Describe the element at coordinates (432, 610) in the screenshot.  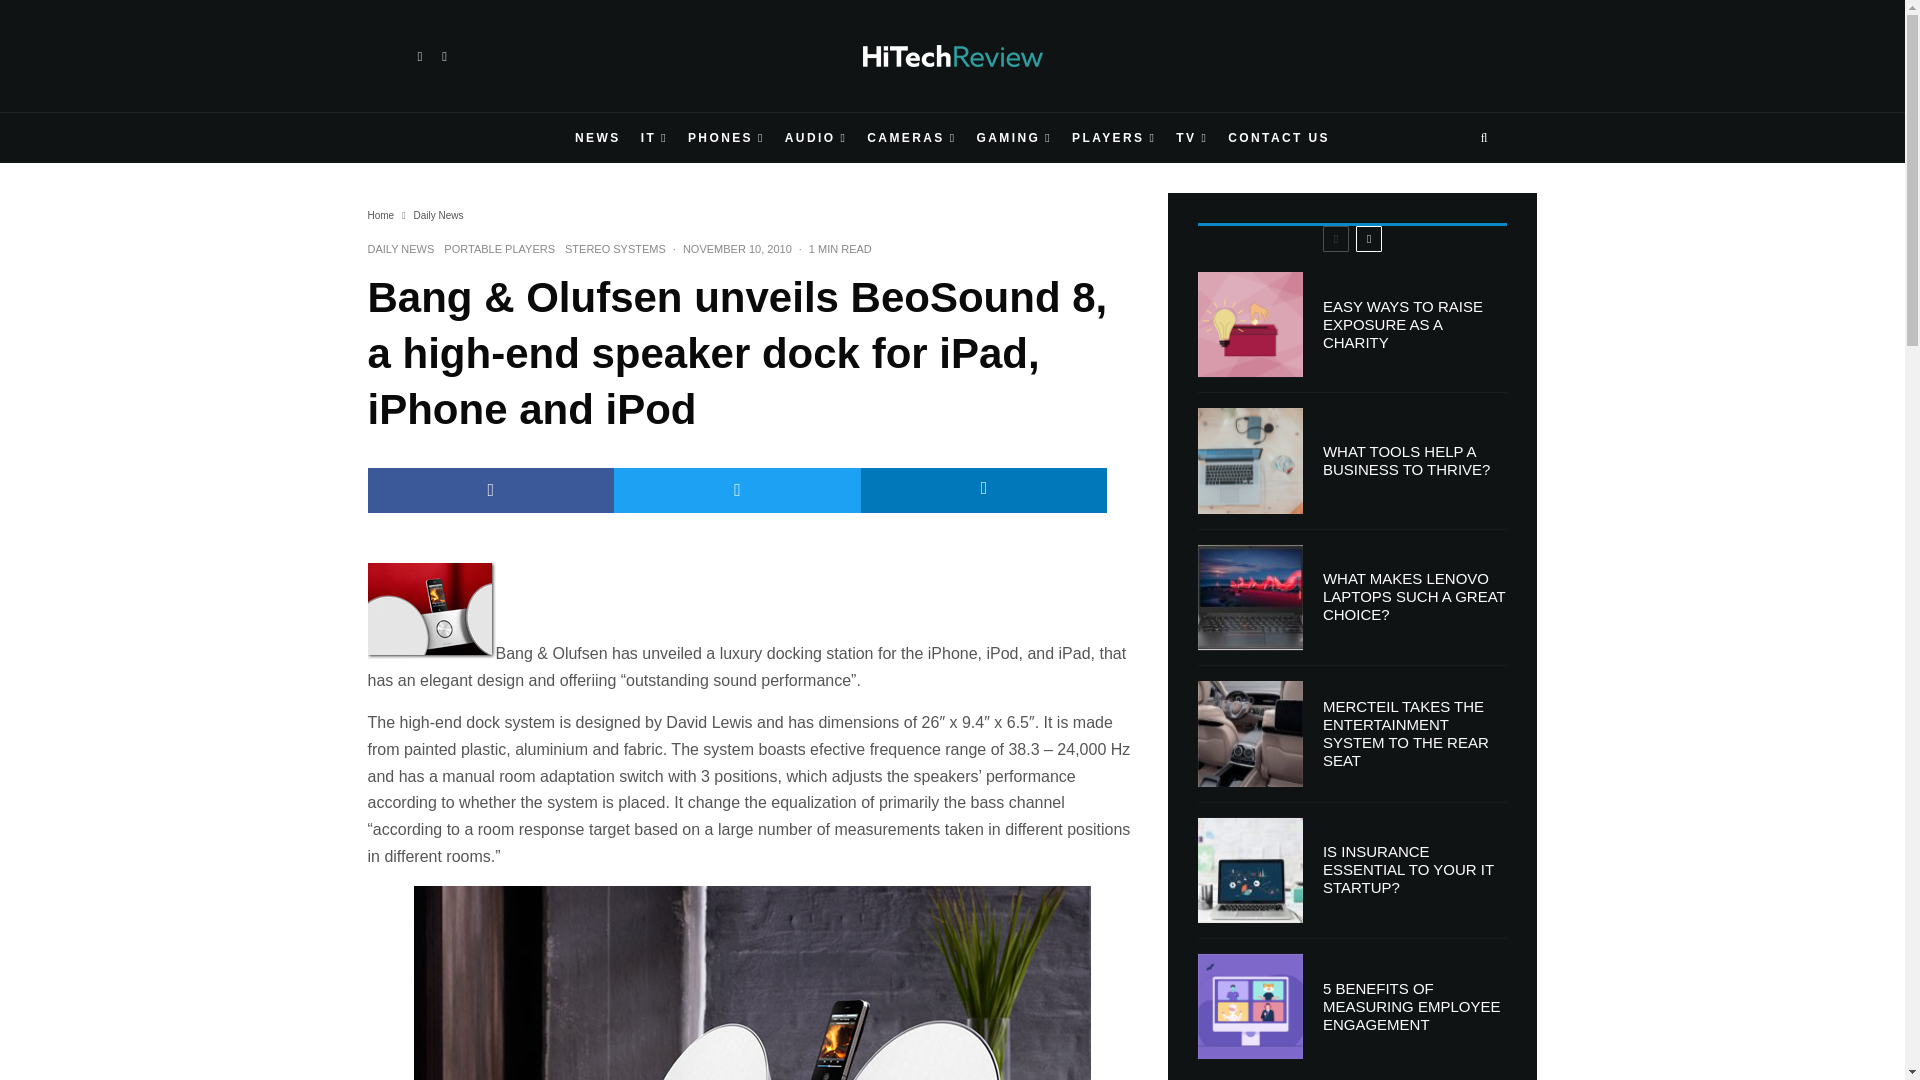
I see `BeoSound8` at that location.